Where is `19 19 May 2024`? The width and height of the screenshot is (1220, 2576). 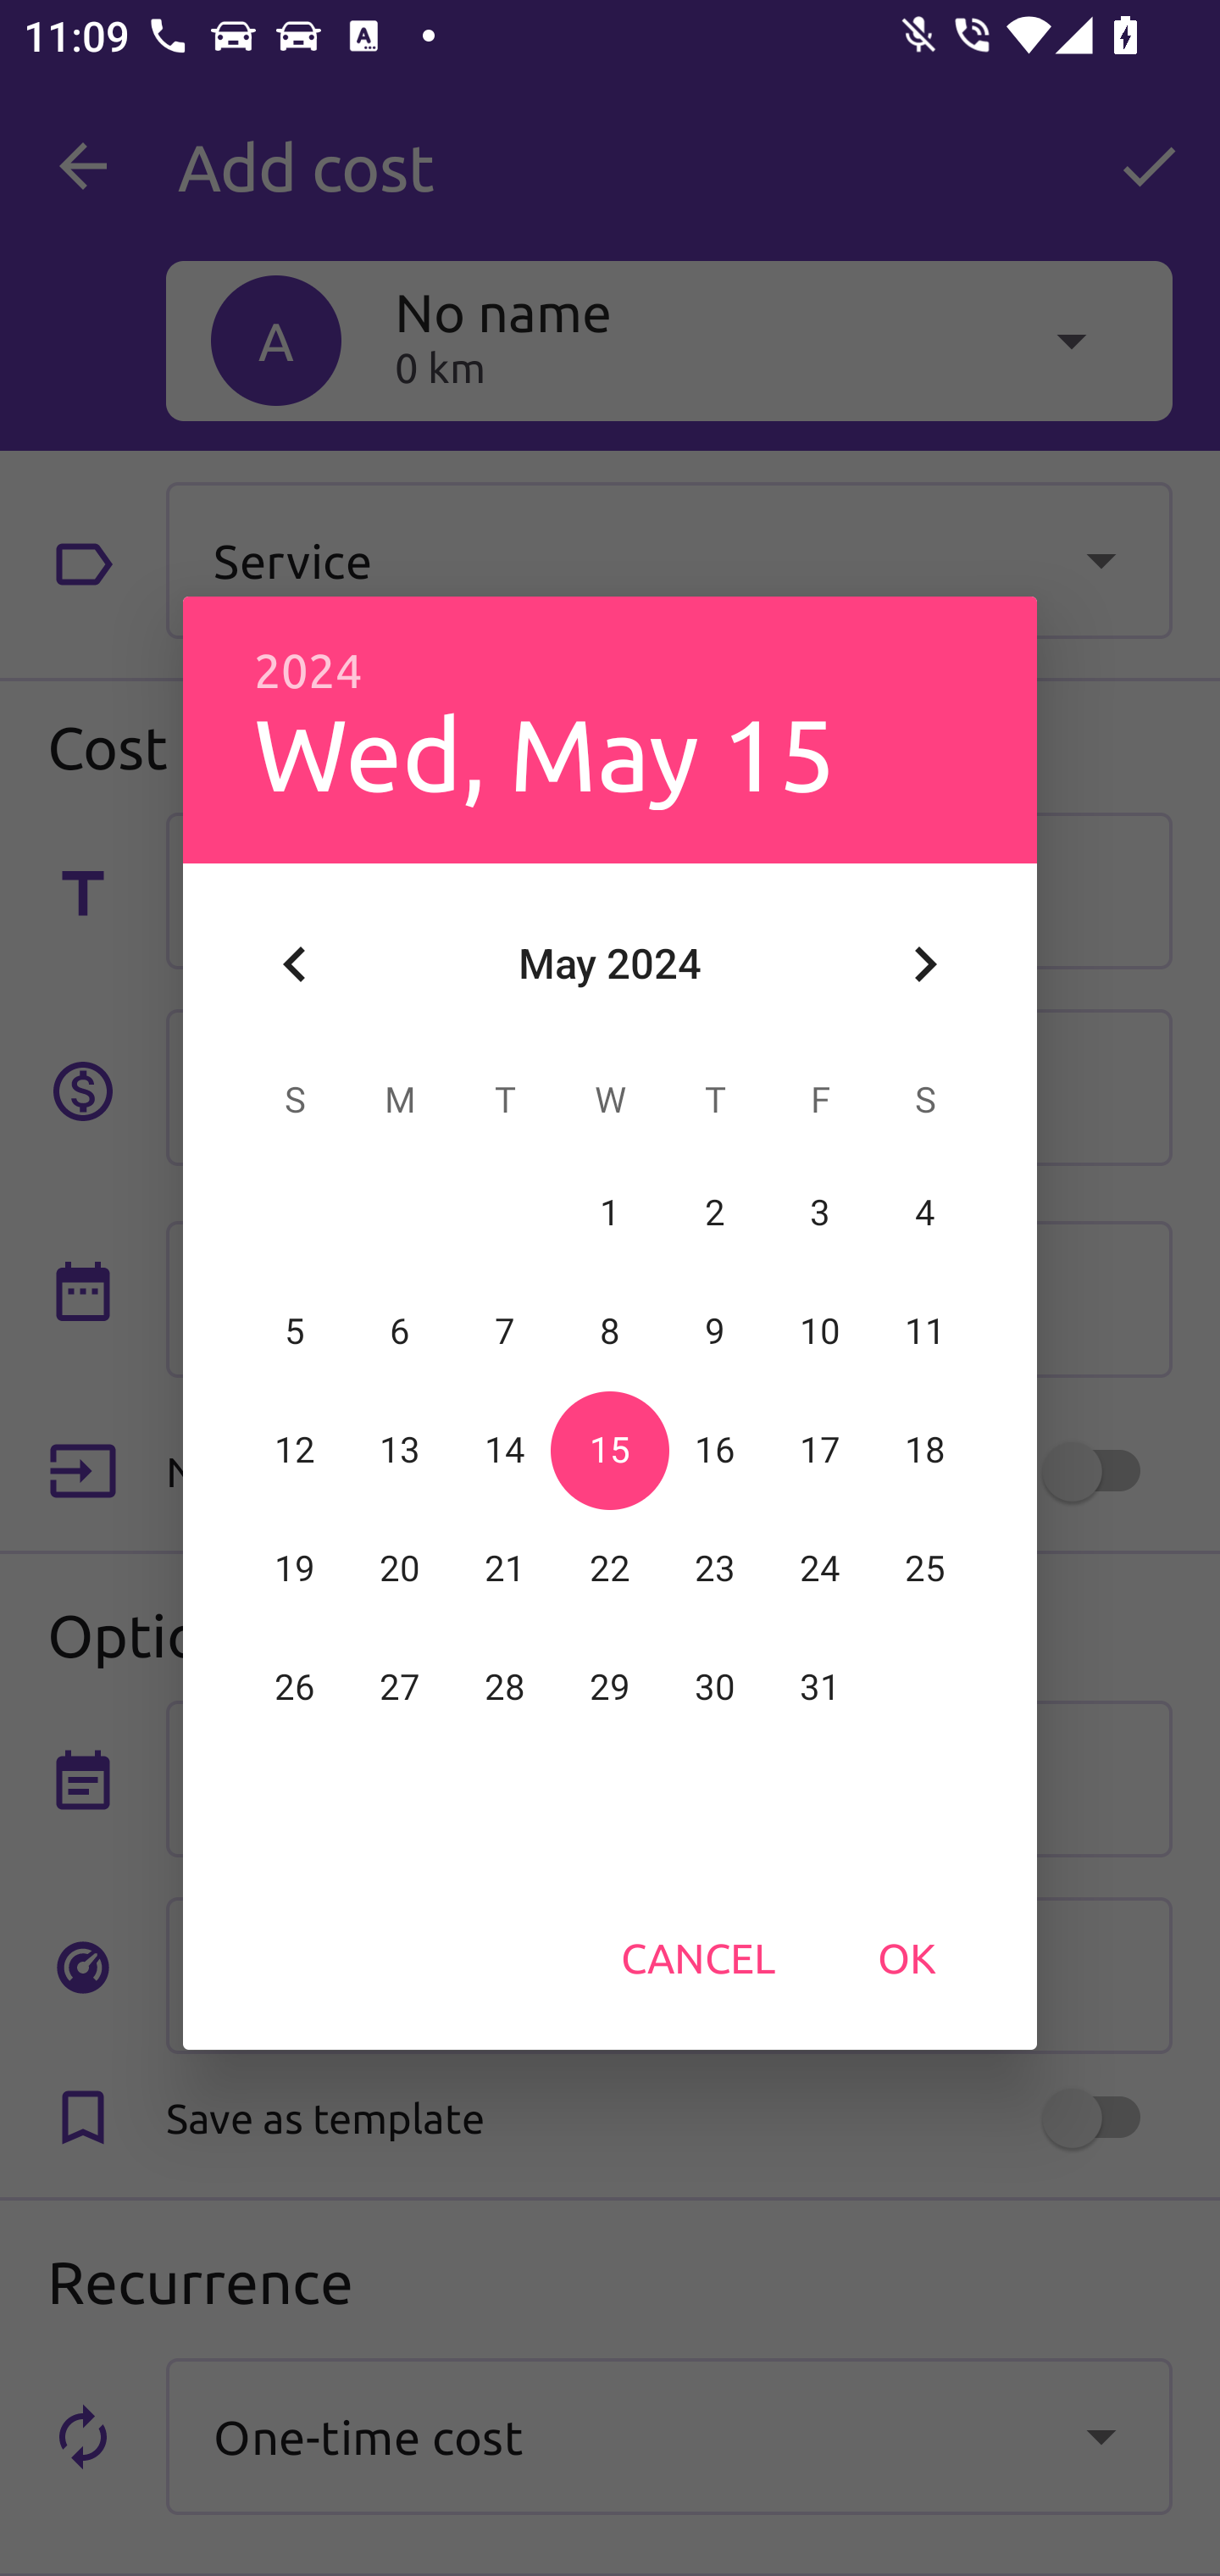
19 19 May 2024 is located at coordinates (295, 1568).